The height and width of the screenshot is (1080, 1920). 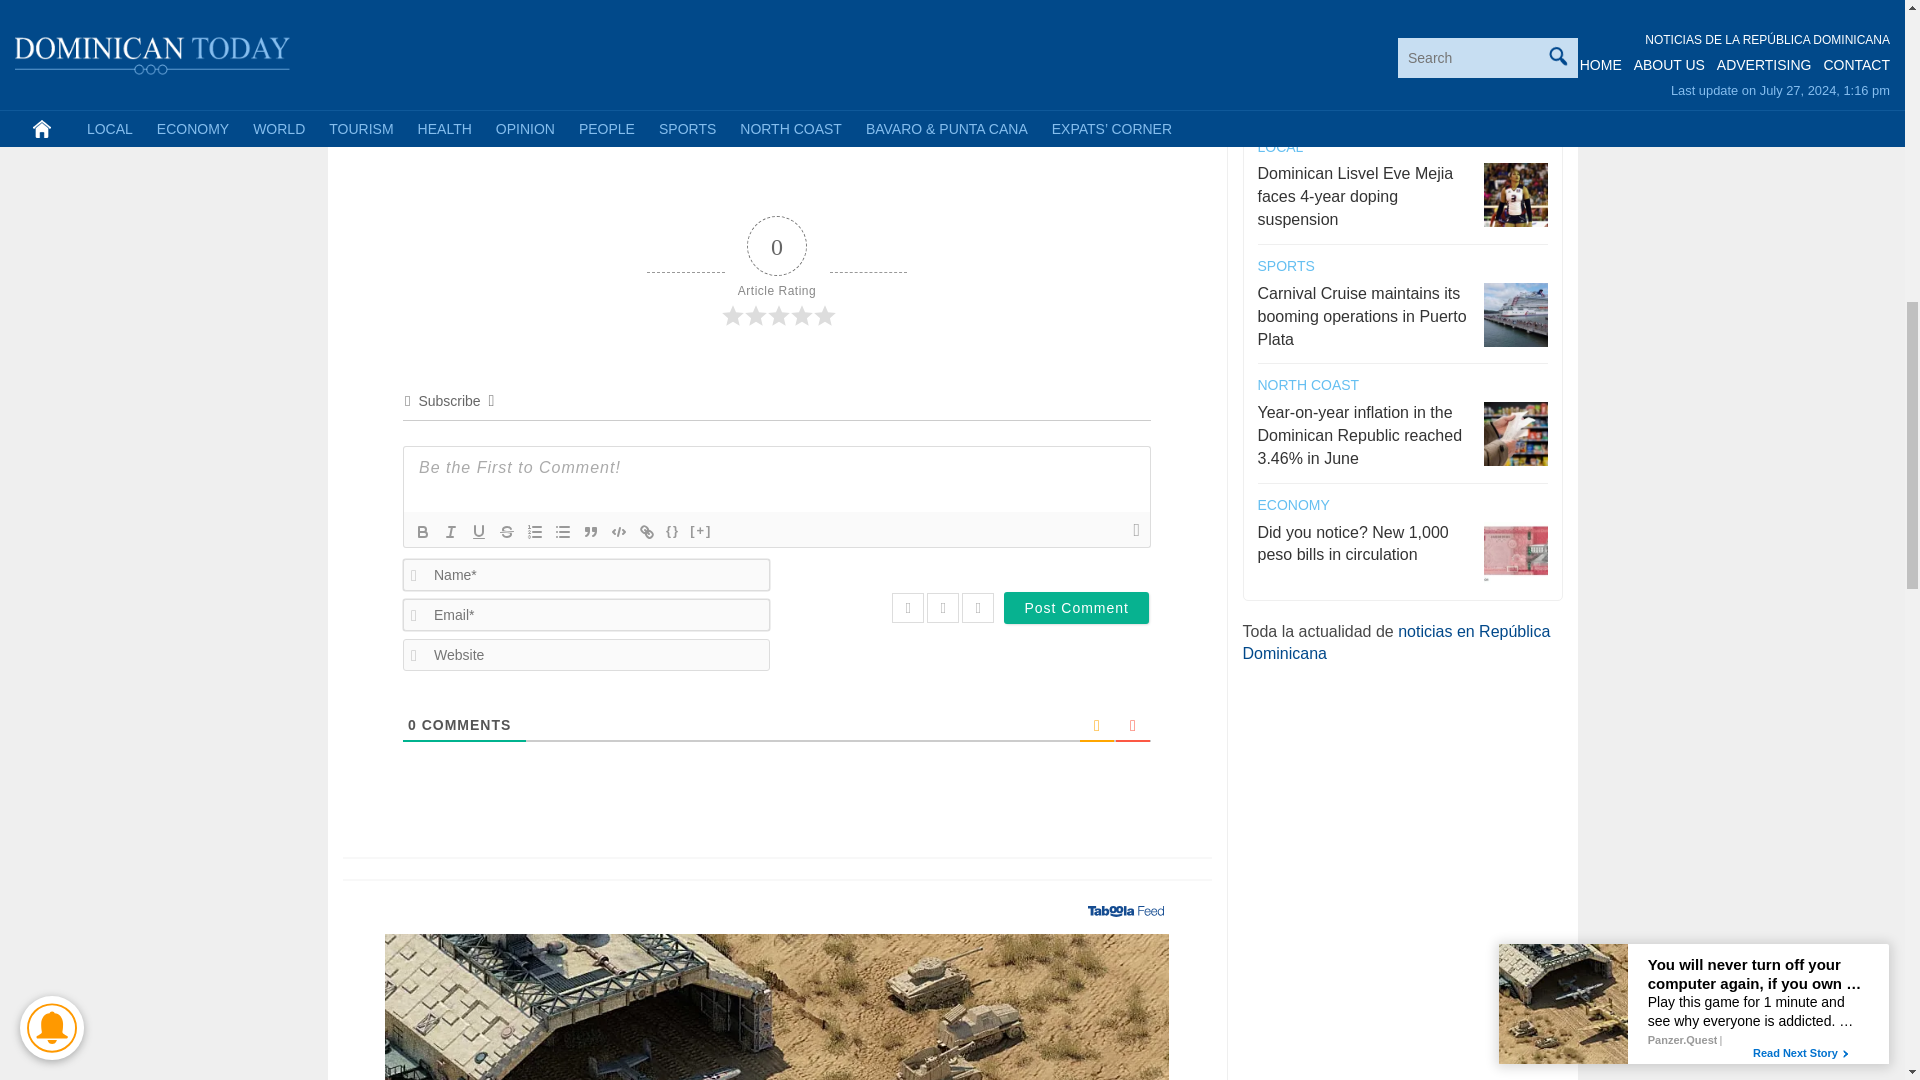 What do you see at coordinates (534, 532) in the screenshot?
I see `Ordered List` at bounding box center [534, 532].